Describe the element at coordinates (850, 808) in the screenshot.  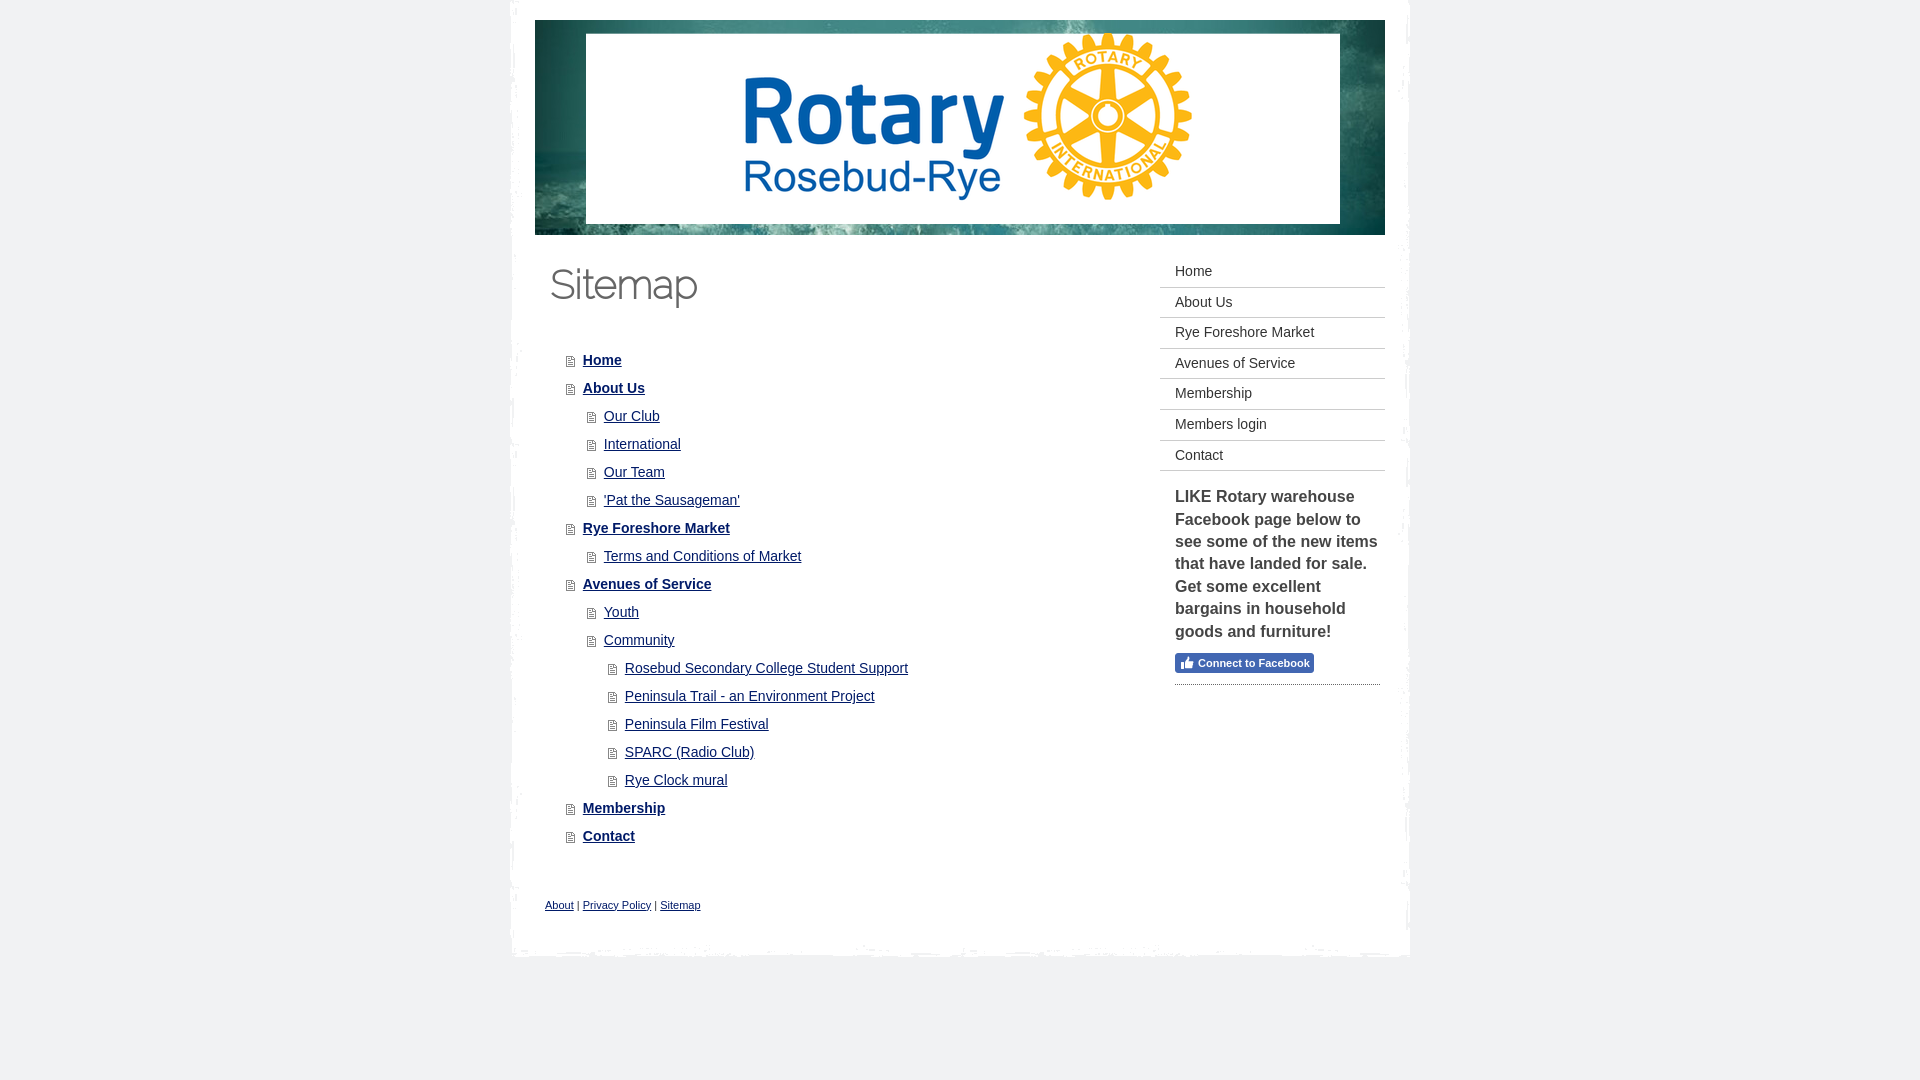
I see `Membership` at that location.